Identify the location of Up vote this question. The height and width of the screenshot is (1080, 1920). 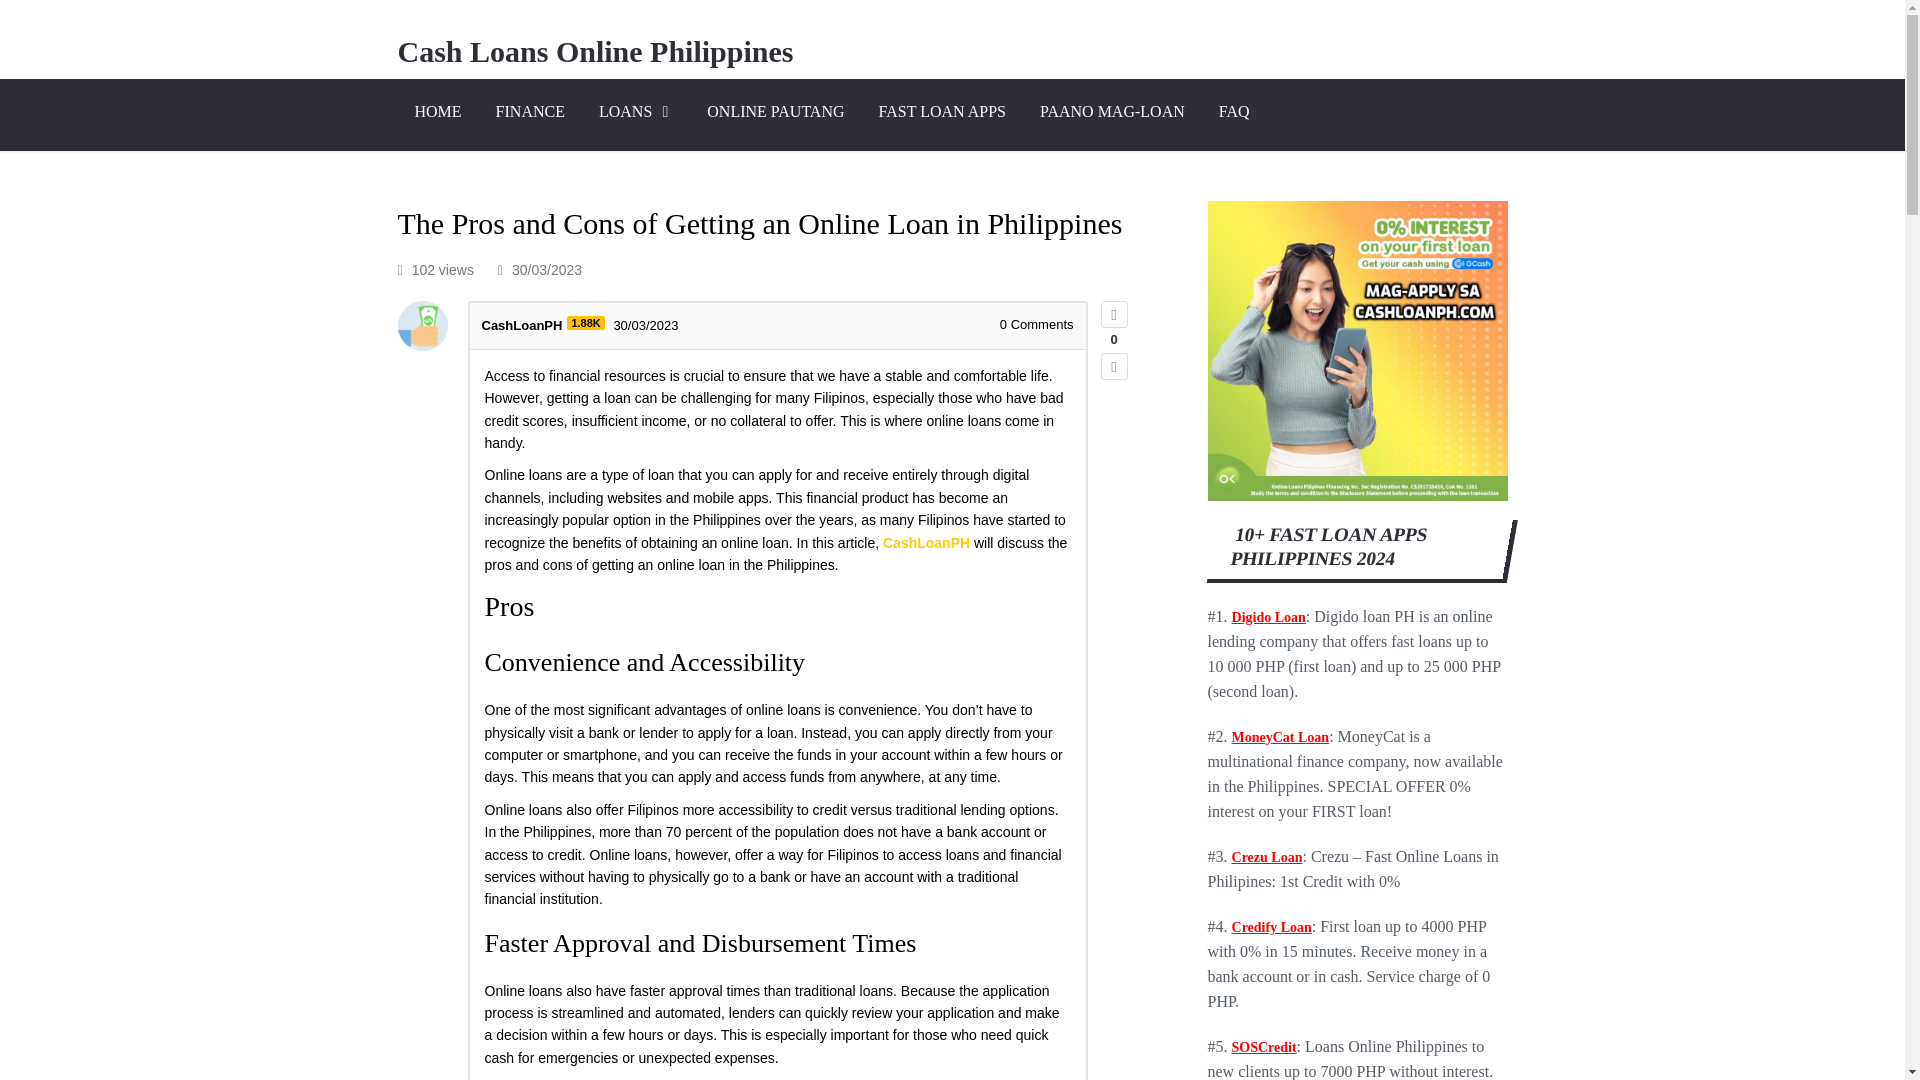
(1114, 314).